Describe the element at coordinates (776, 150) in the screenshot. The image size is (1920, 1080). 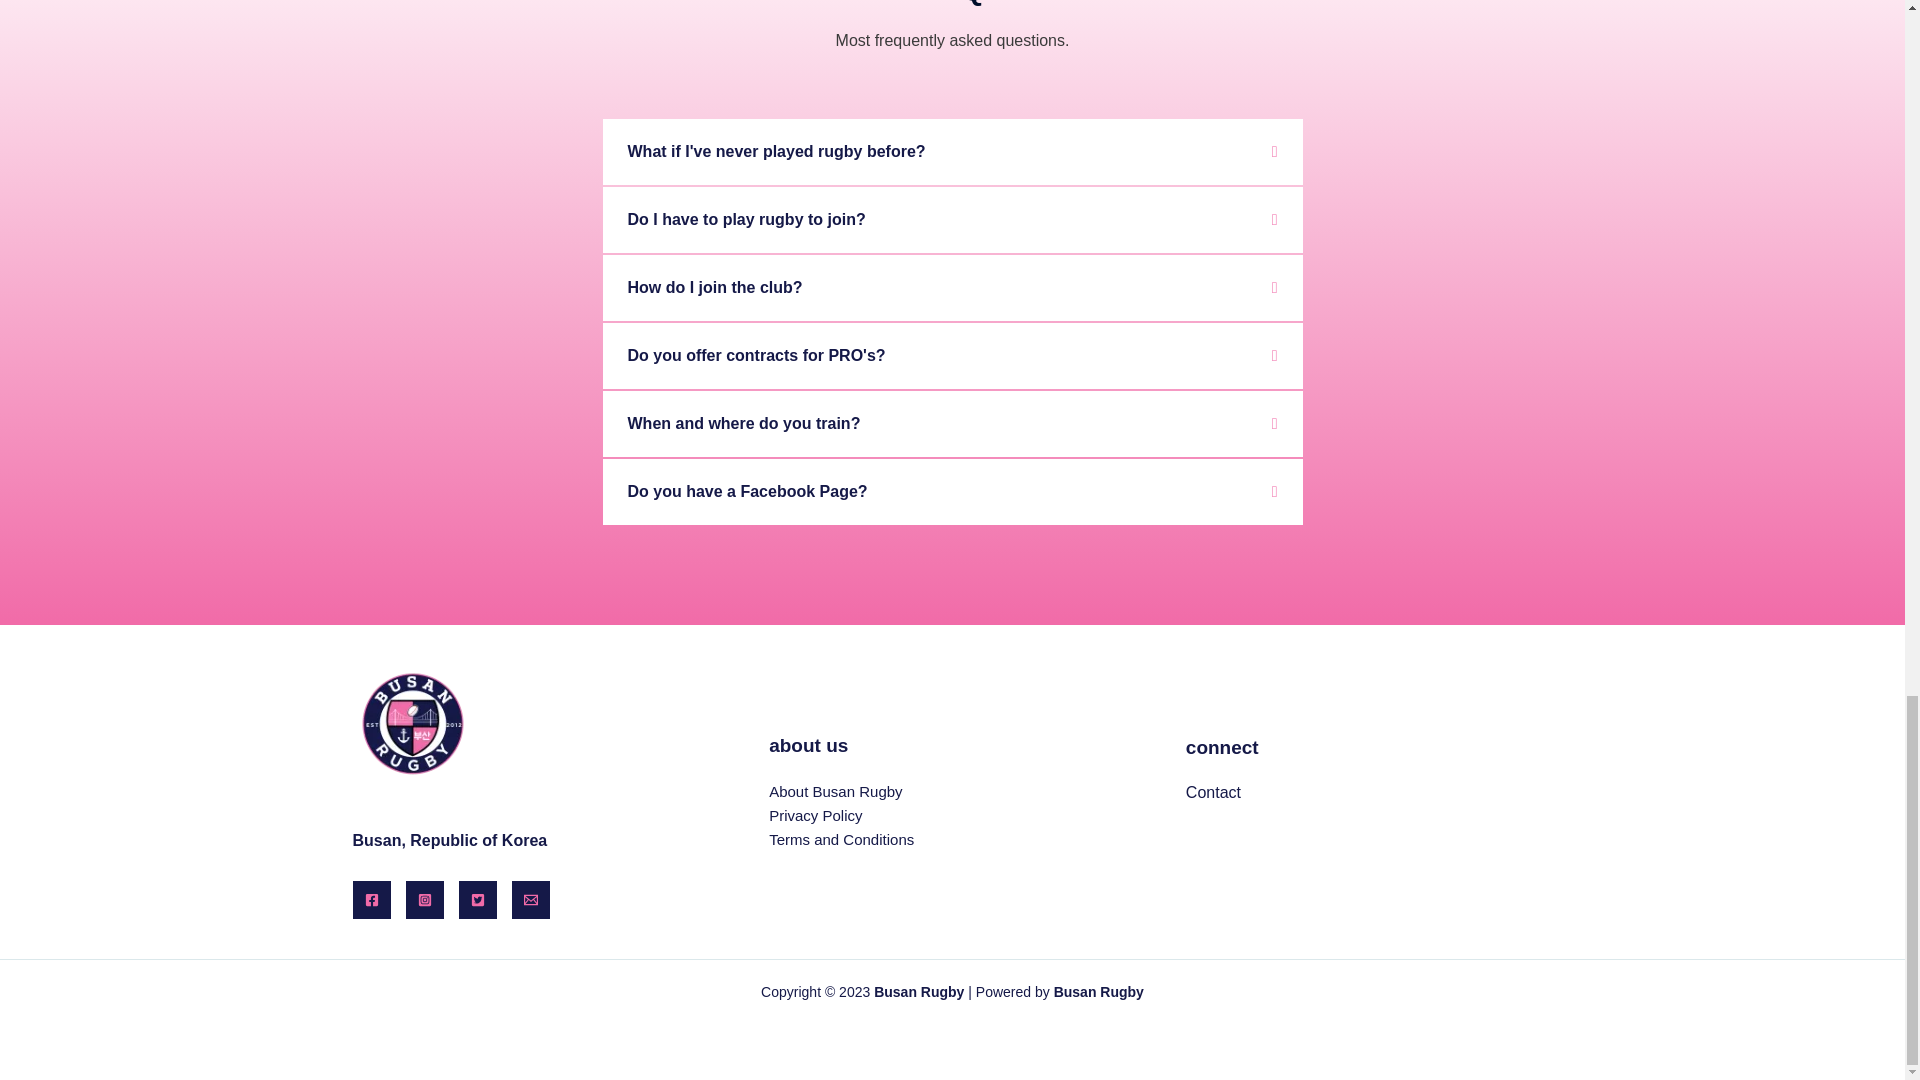
I see `What if I've never played rugby before?` at that location.